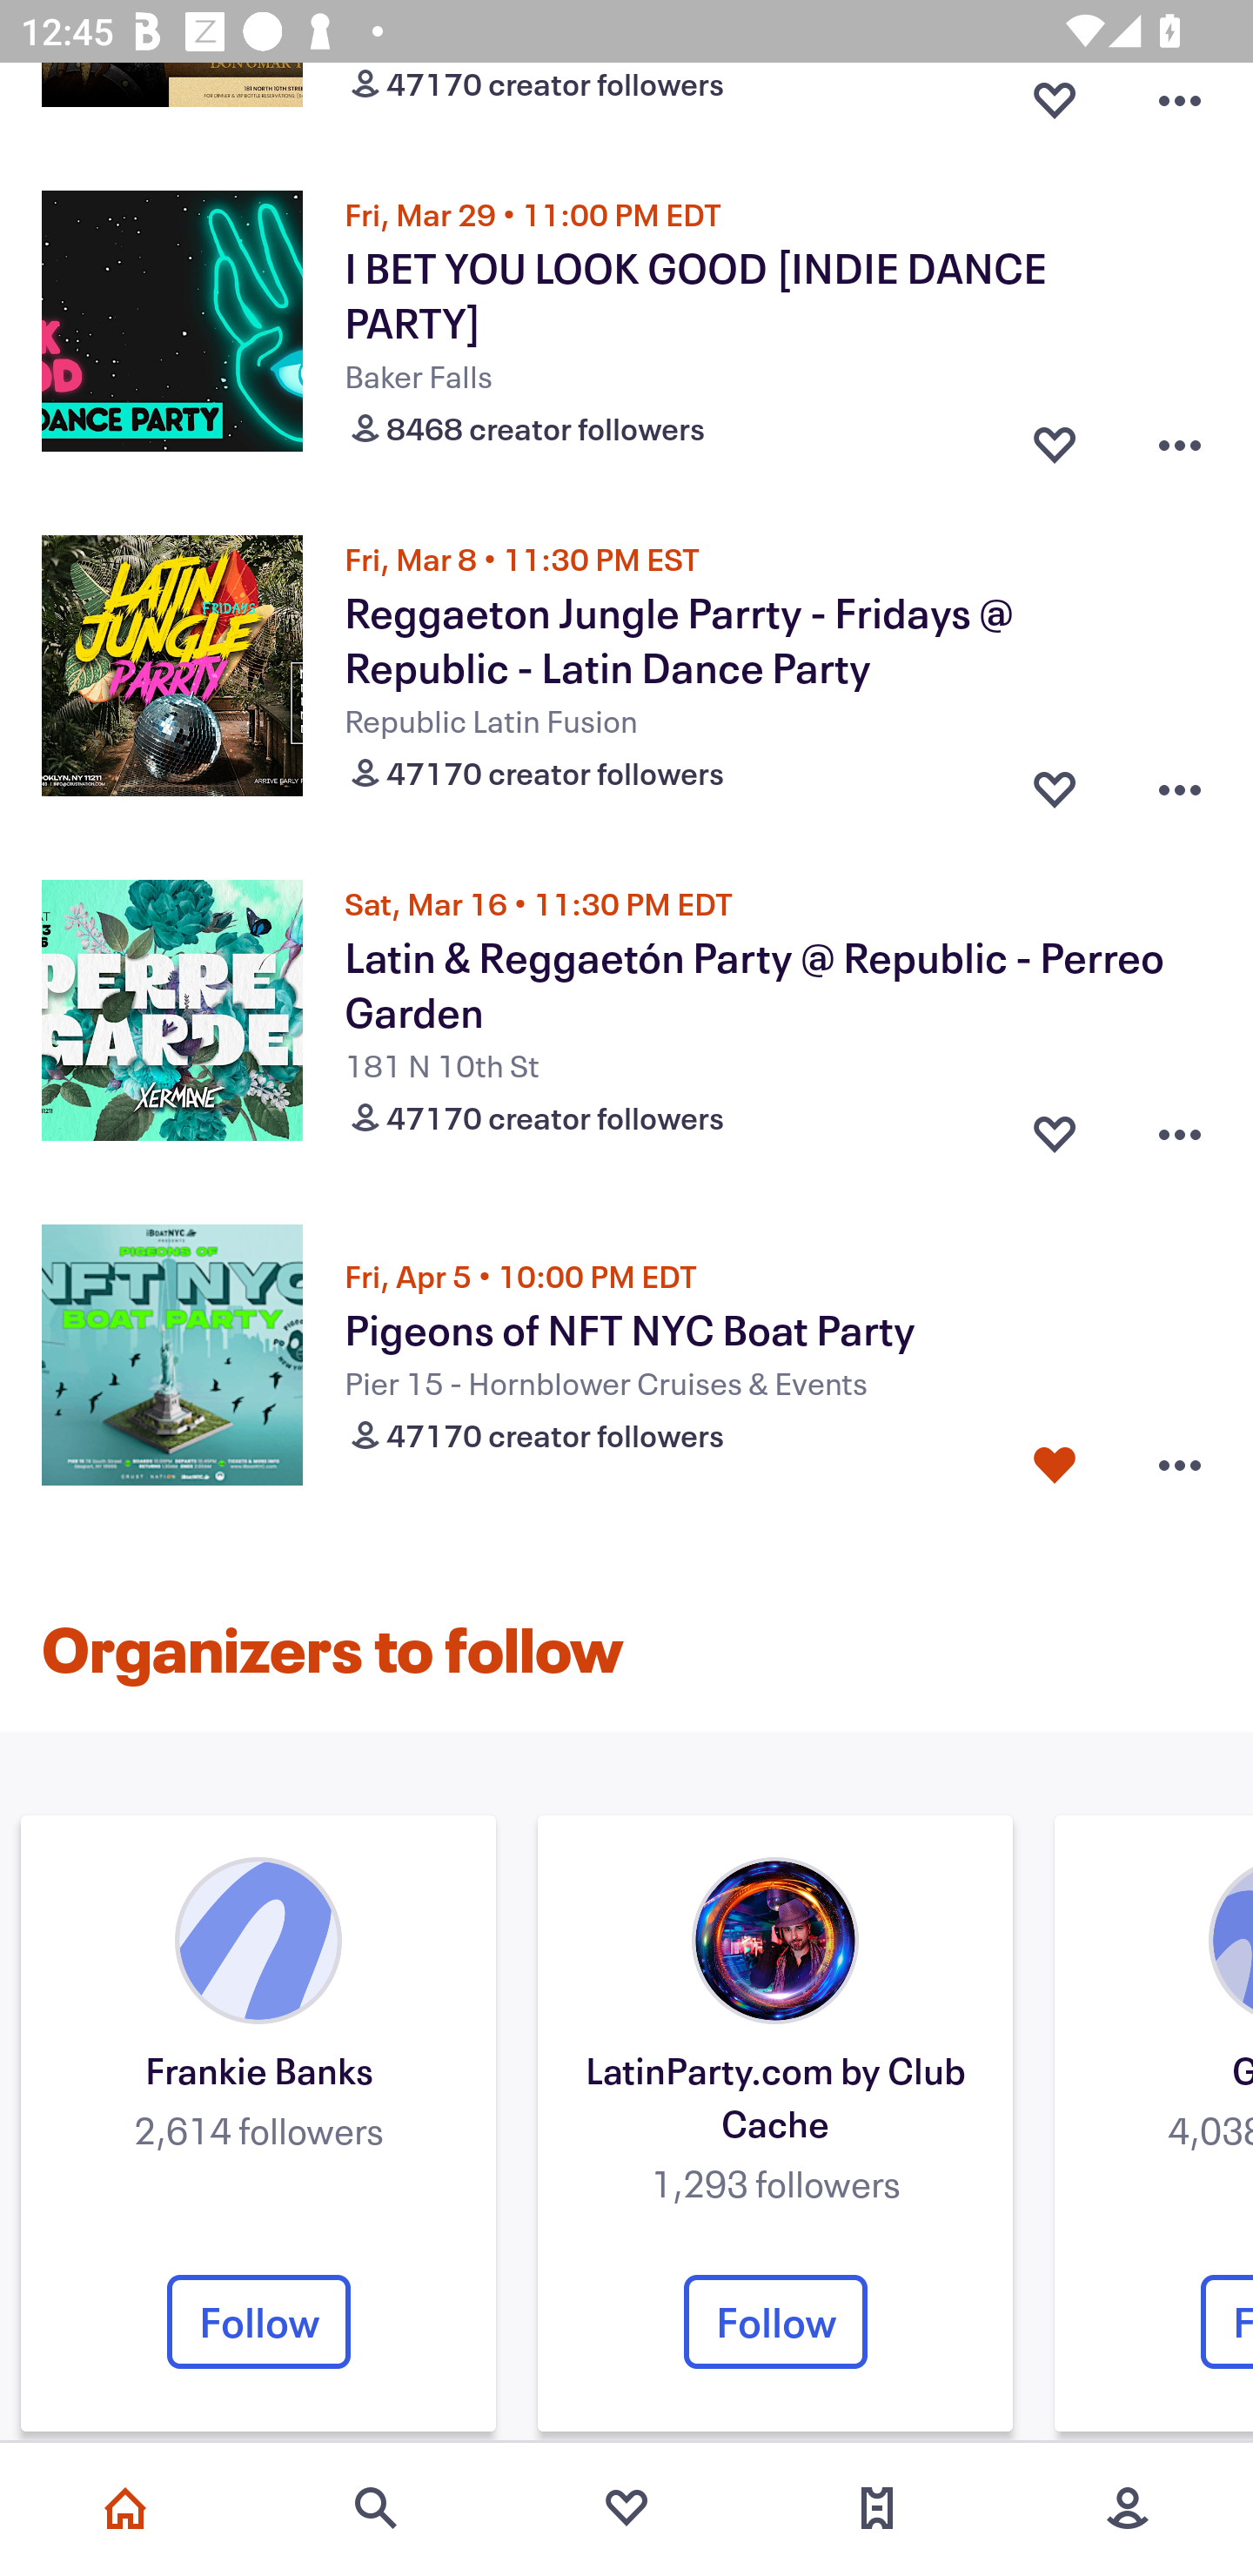 The image size is (1253, 2576). What do you see at coordinates (258, 2322) in the screenshot?
I see `Follow Organizer's follow button` at bounding box center [258, 2322].